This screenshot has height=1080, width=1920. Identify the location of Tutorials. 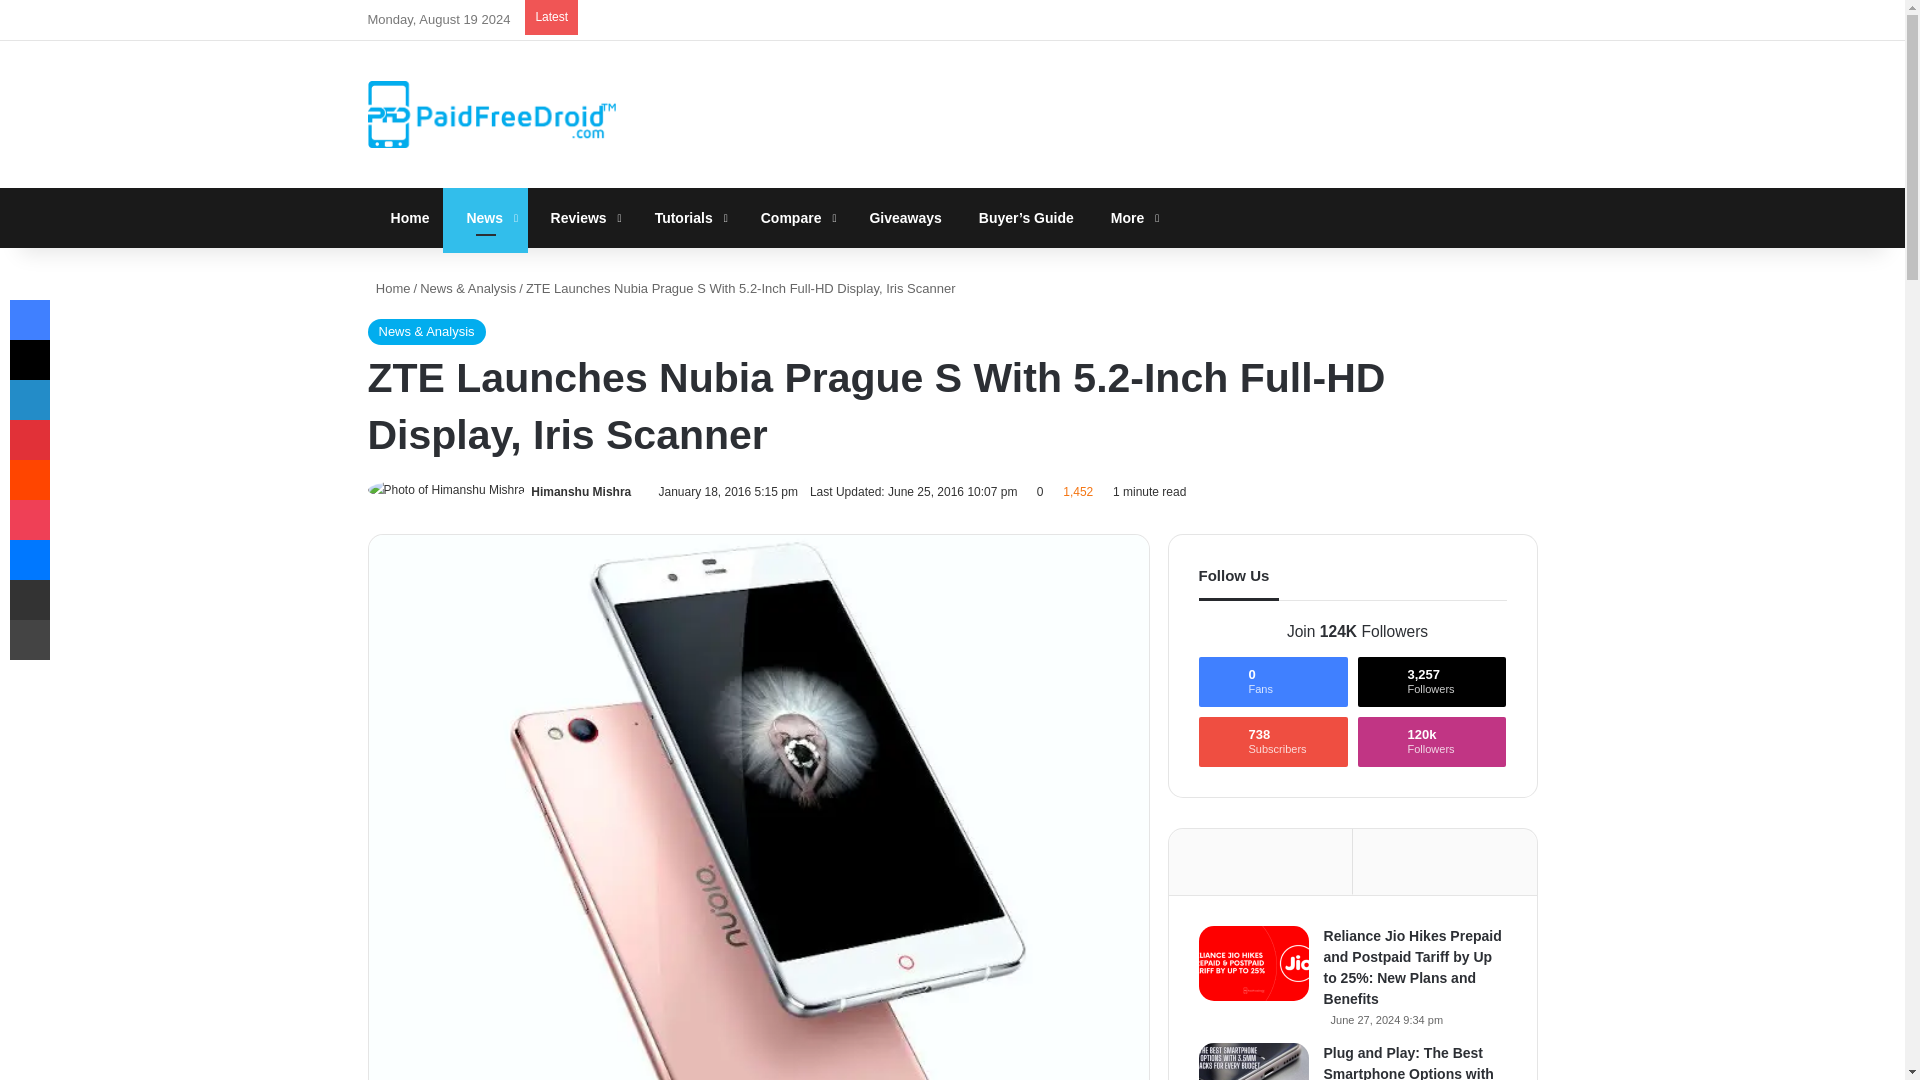
(684, 218).